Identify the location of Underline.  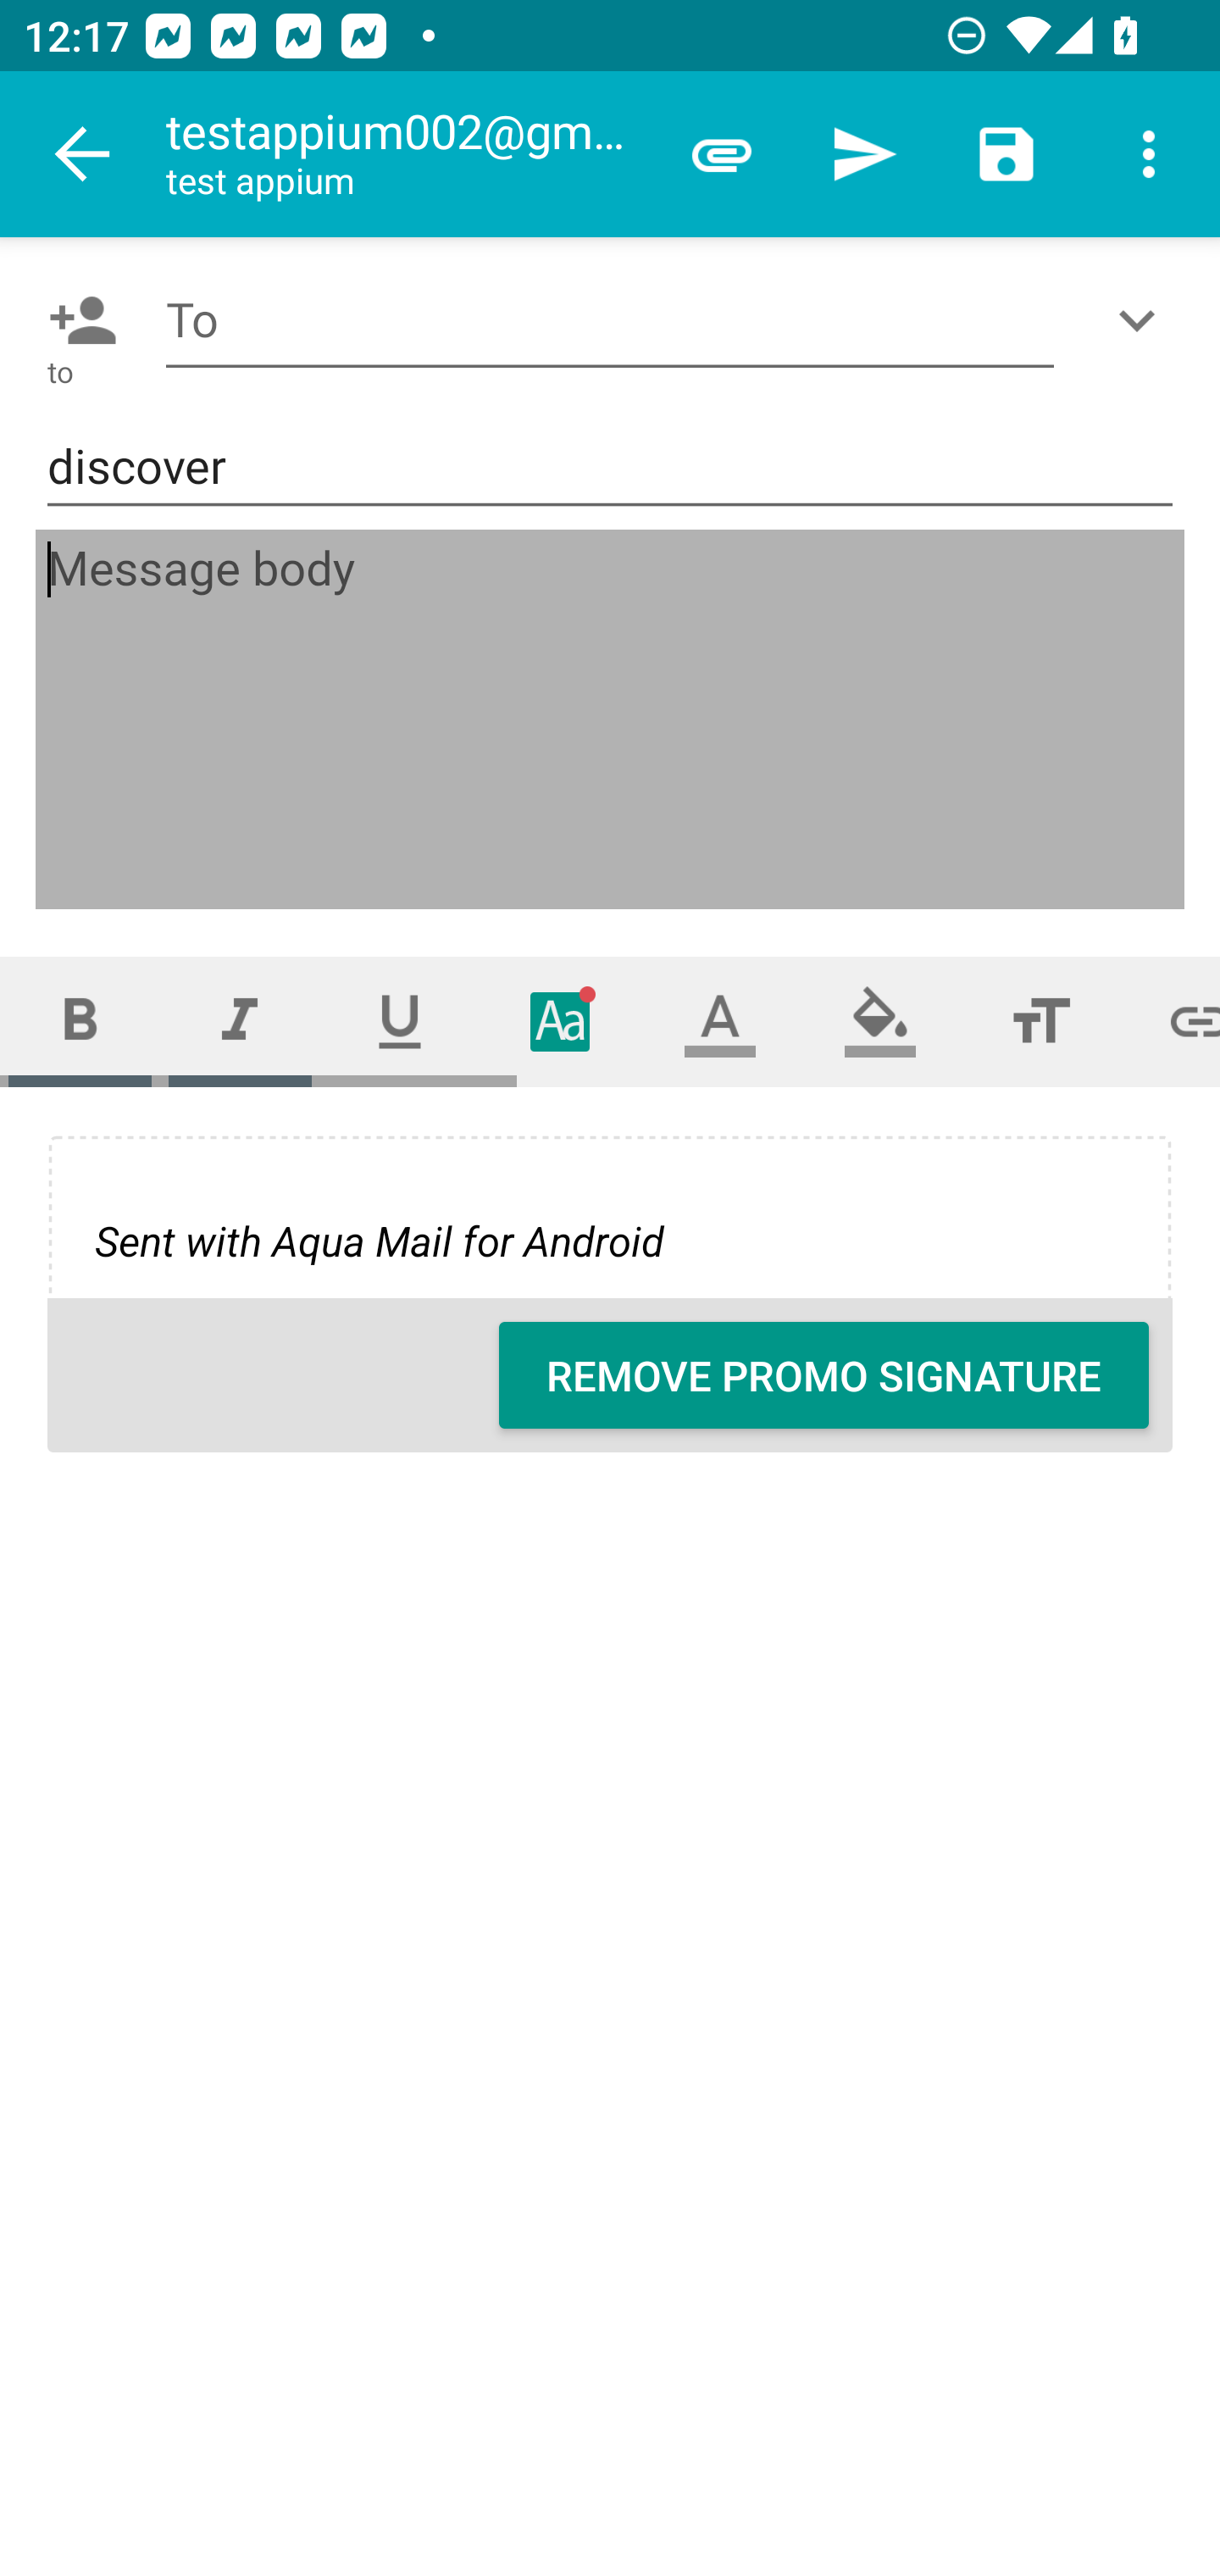
(400, 1020).